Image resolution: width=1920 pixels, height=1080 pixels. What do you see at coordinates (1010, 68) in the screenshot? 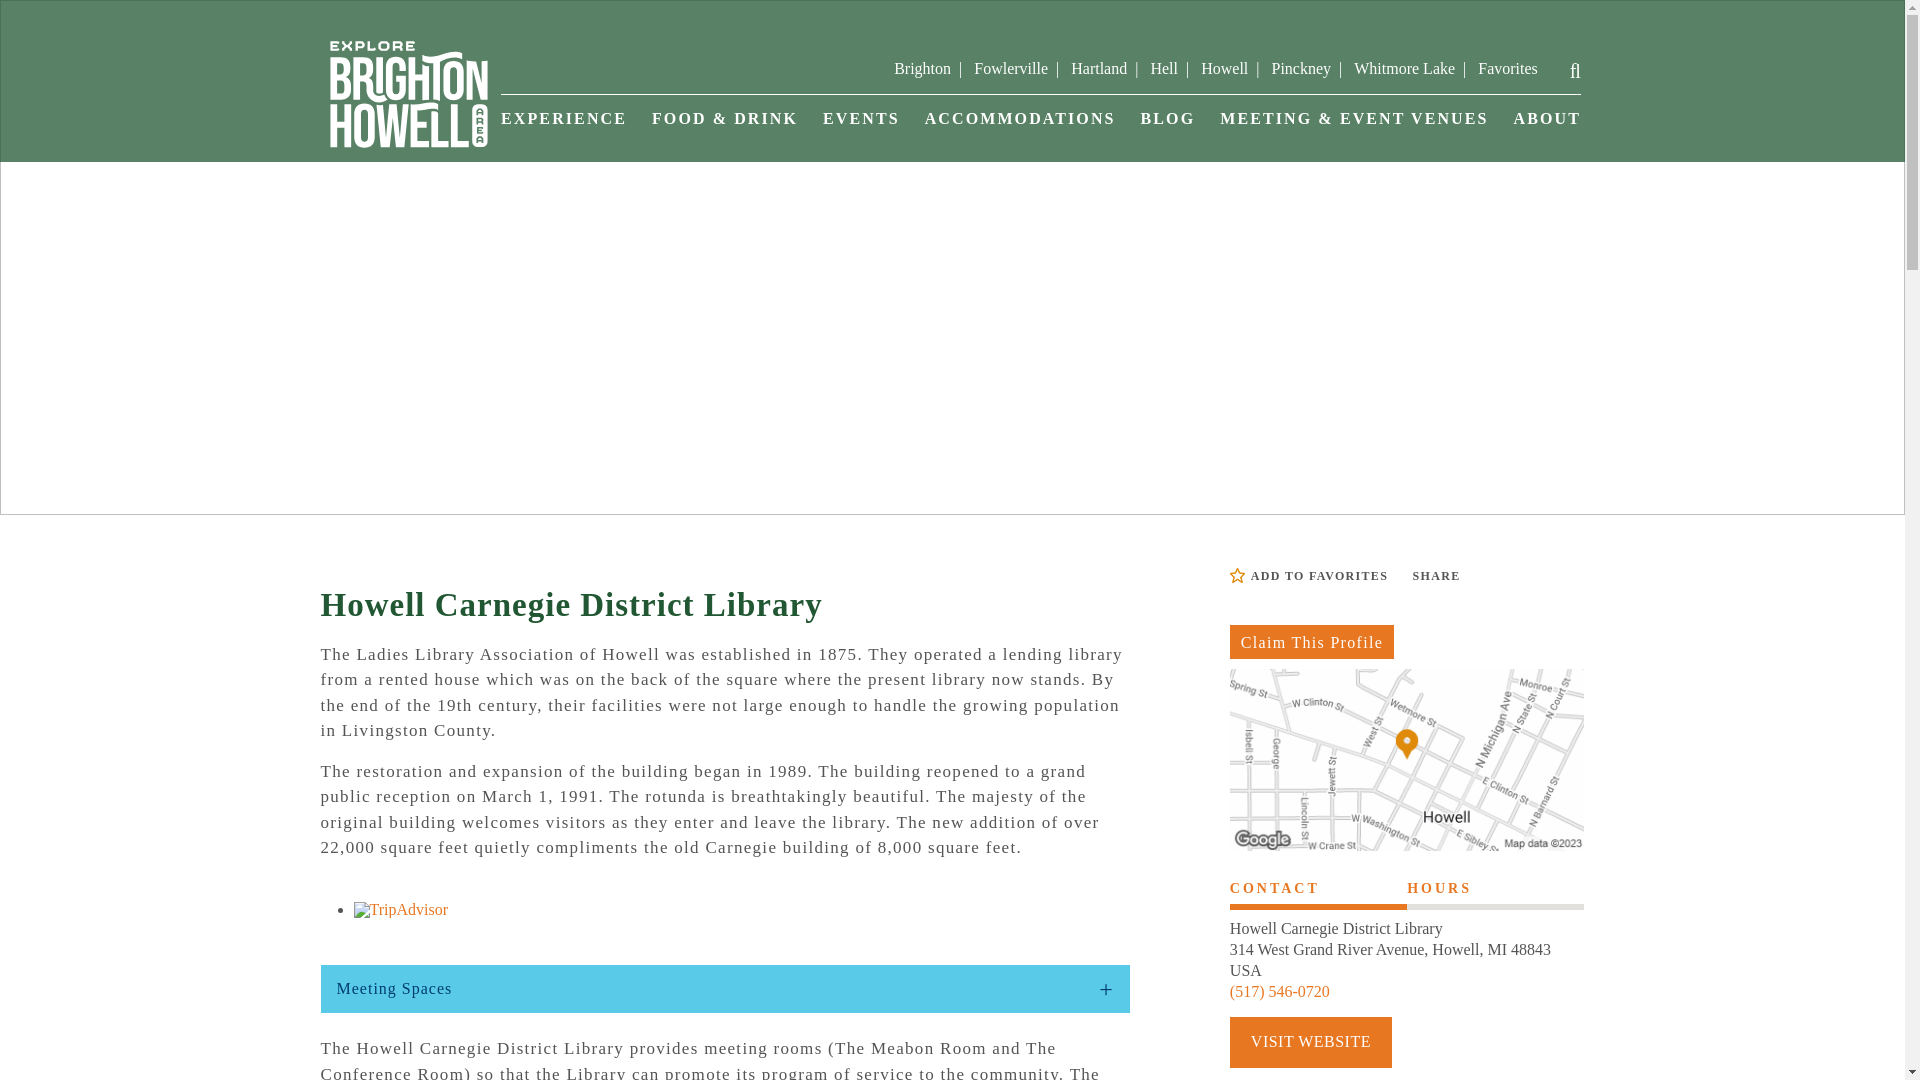
I see `Fowlerville` at bounding box center [1010, 68].